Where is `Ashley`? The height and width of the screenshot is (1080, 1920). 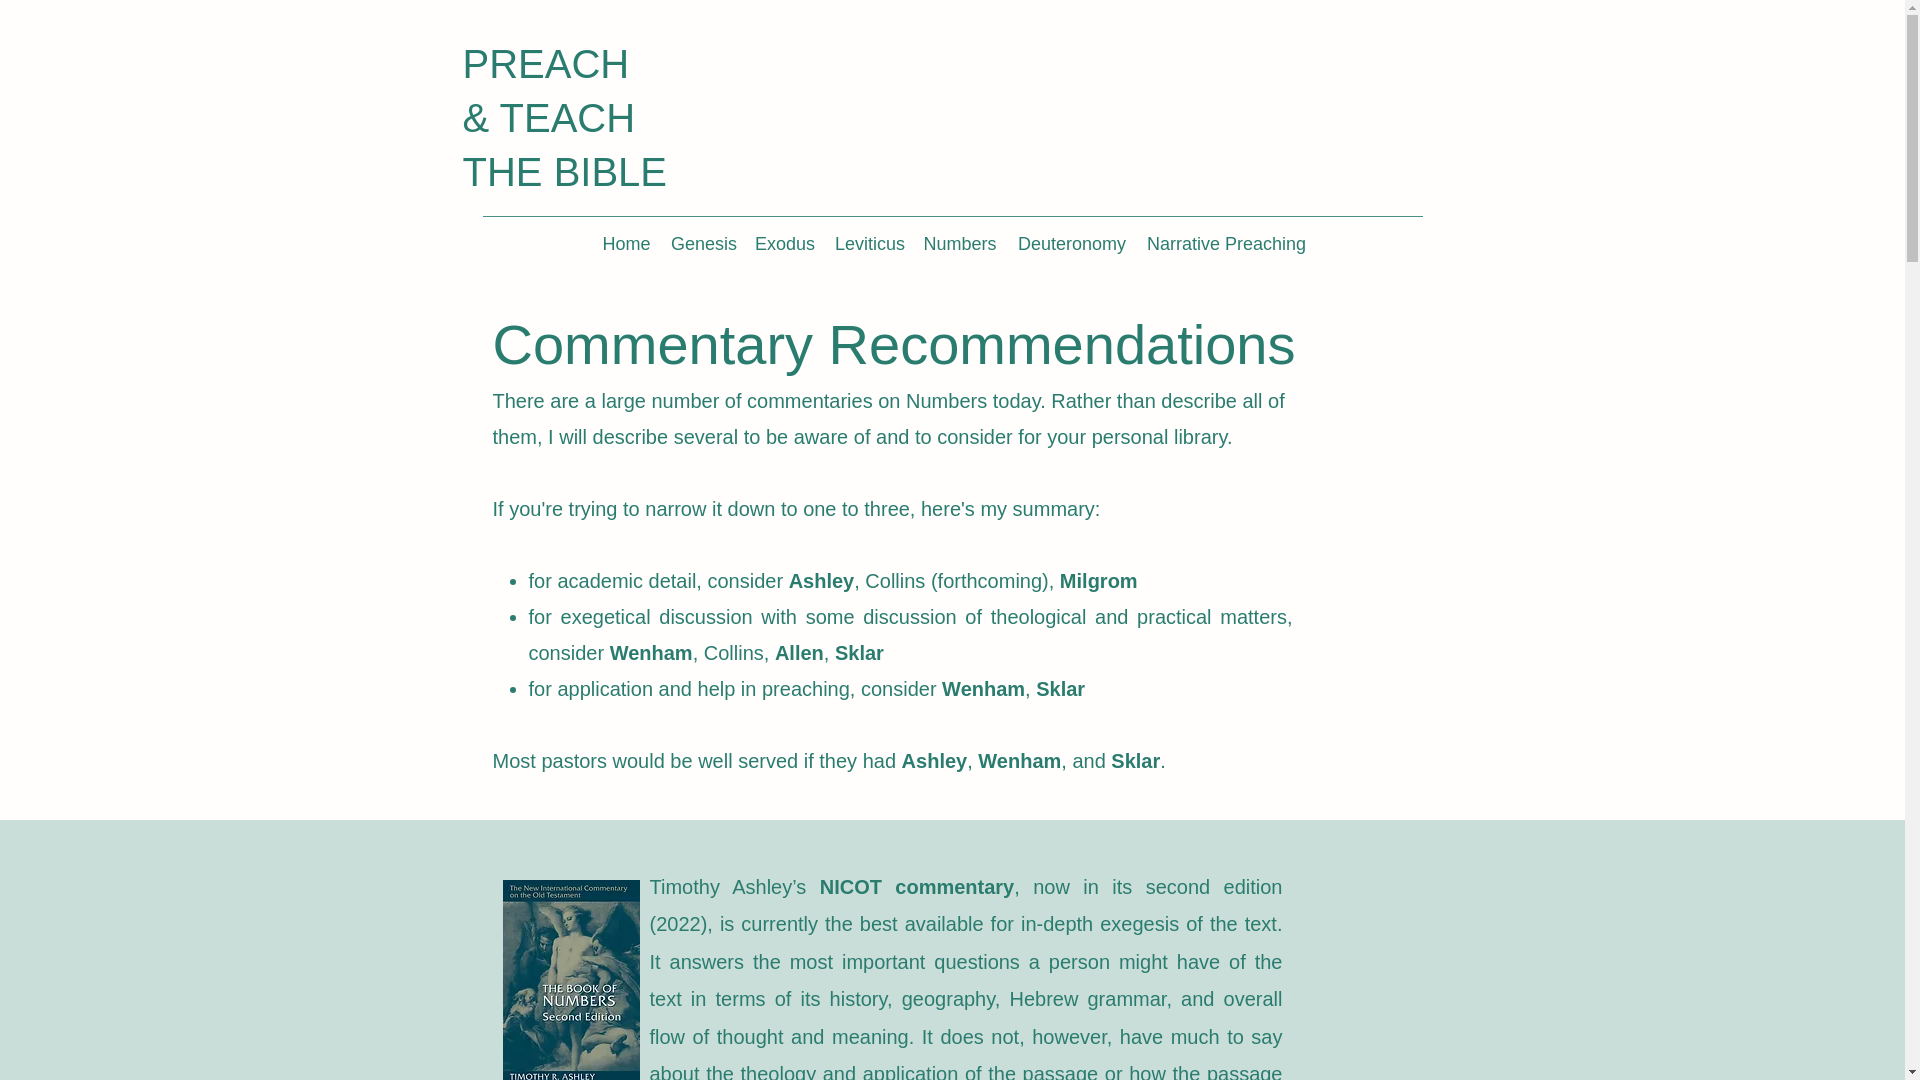 Ashley is located at coordinates (934, 760).